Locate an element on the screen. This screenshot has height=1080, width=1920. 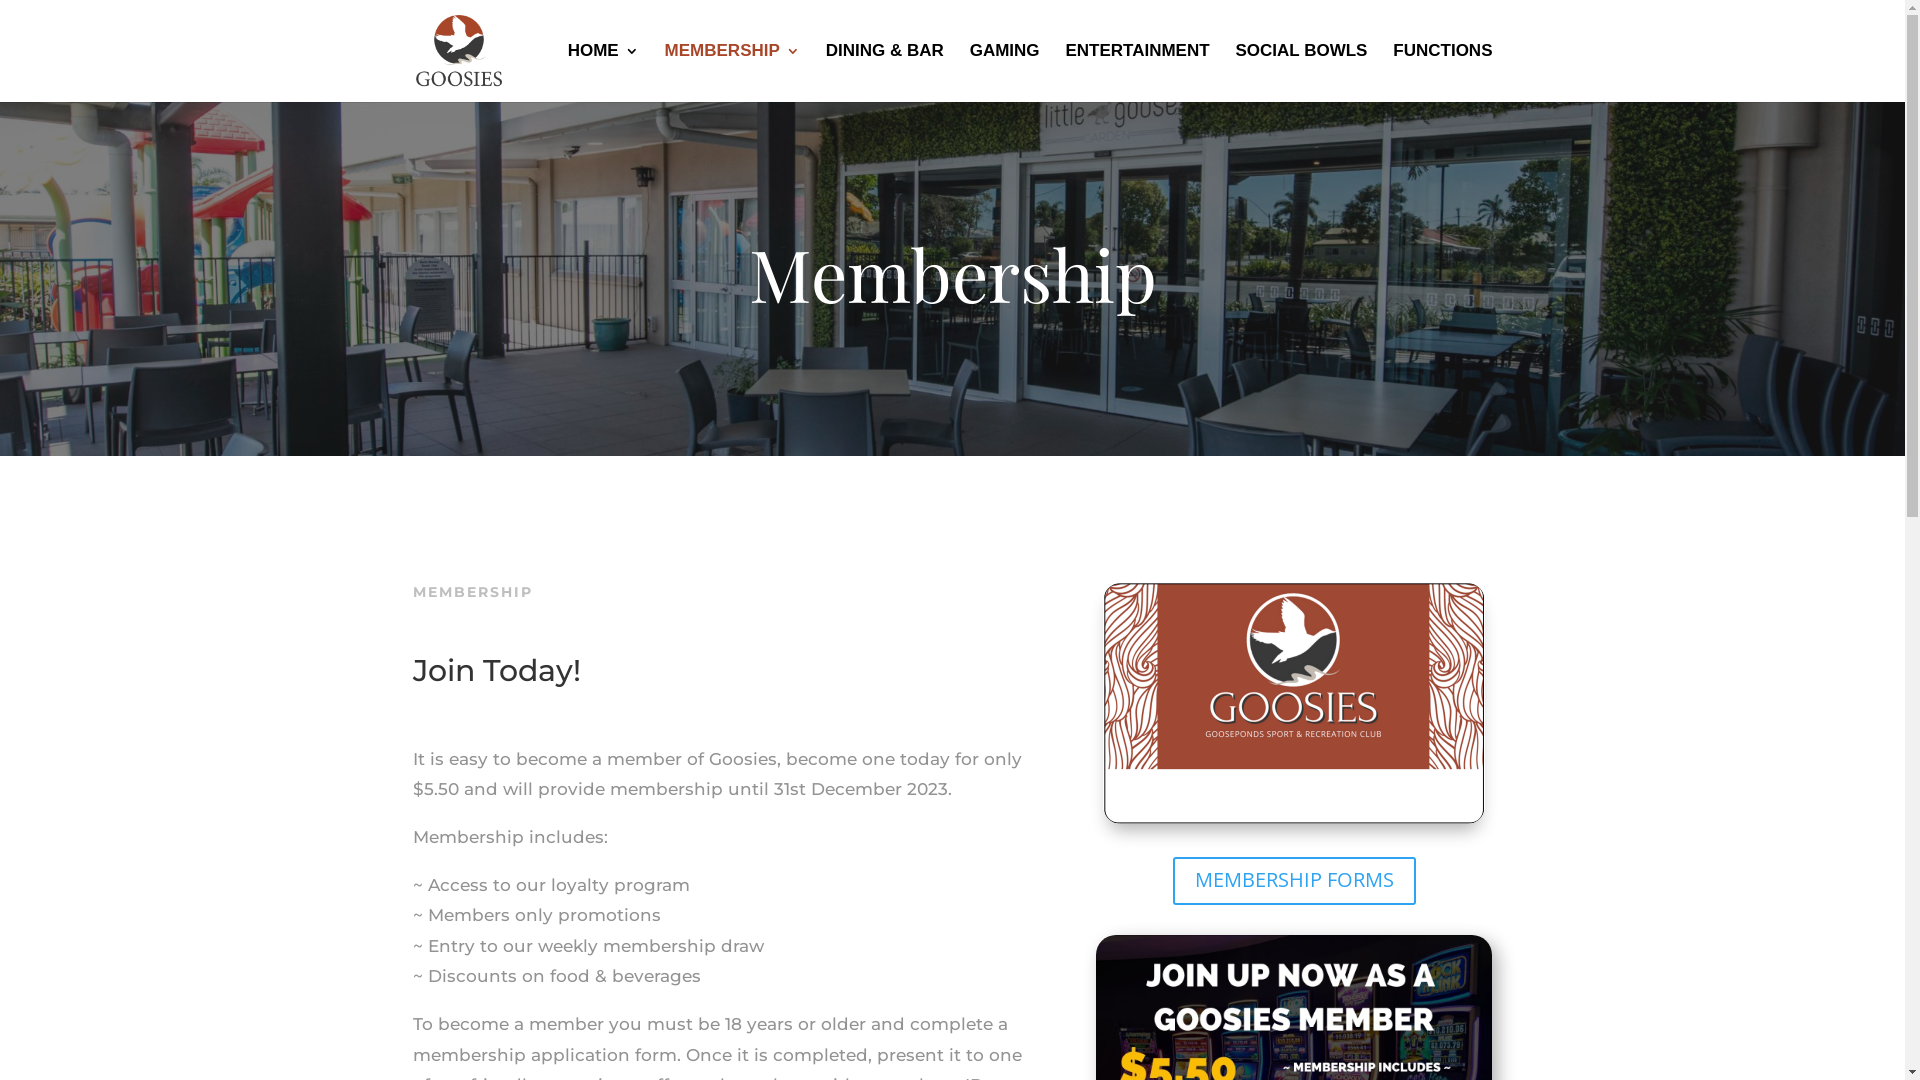
ENTERTAINMENT is located at coordinates (1137, 73).